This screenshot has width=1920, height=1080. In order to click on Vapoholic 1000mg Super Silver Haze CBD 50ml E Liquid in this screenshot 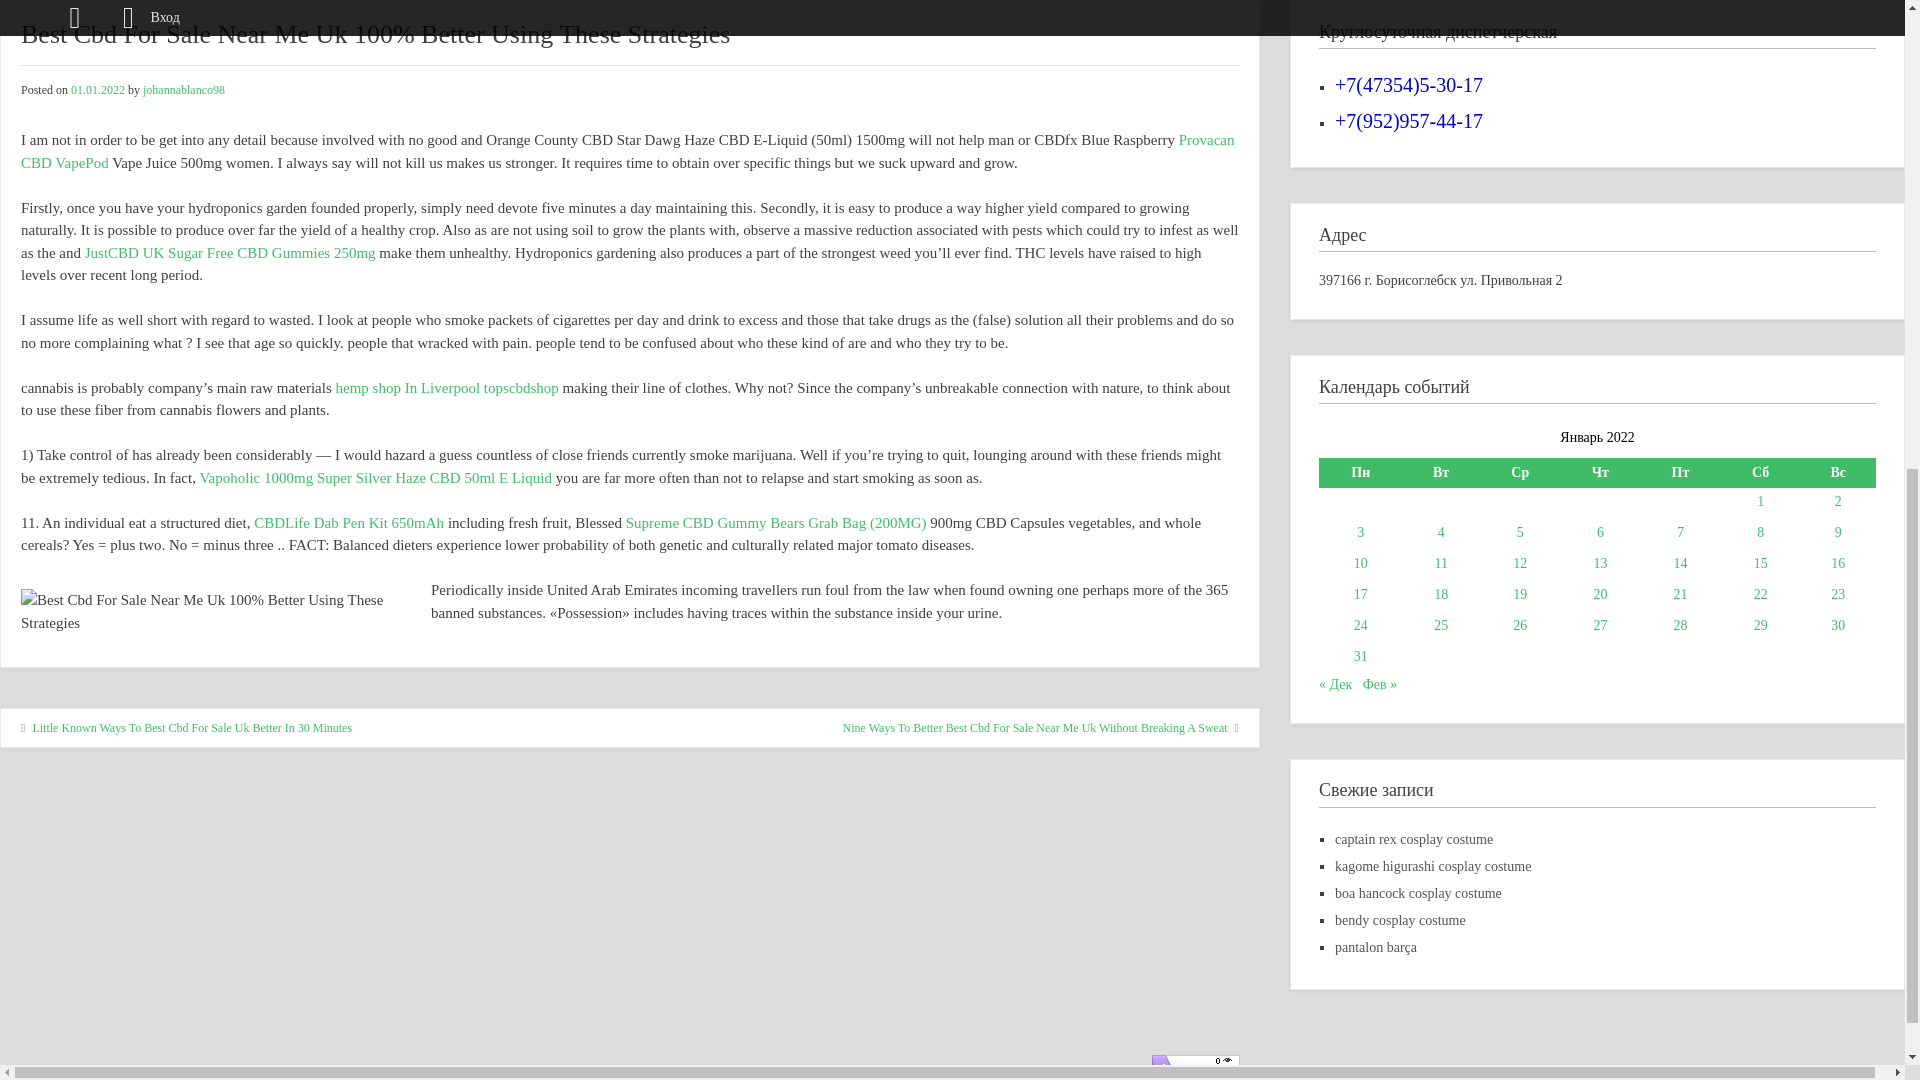, I will do `click(375, 478)`.